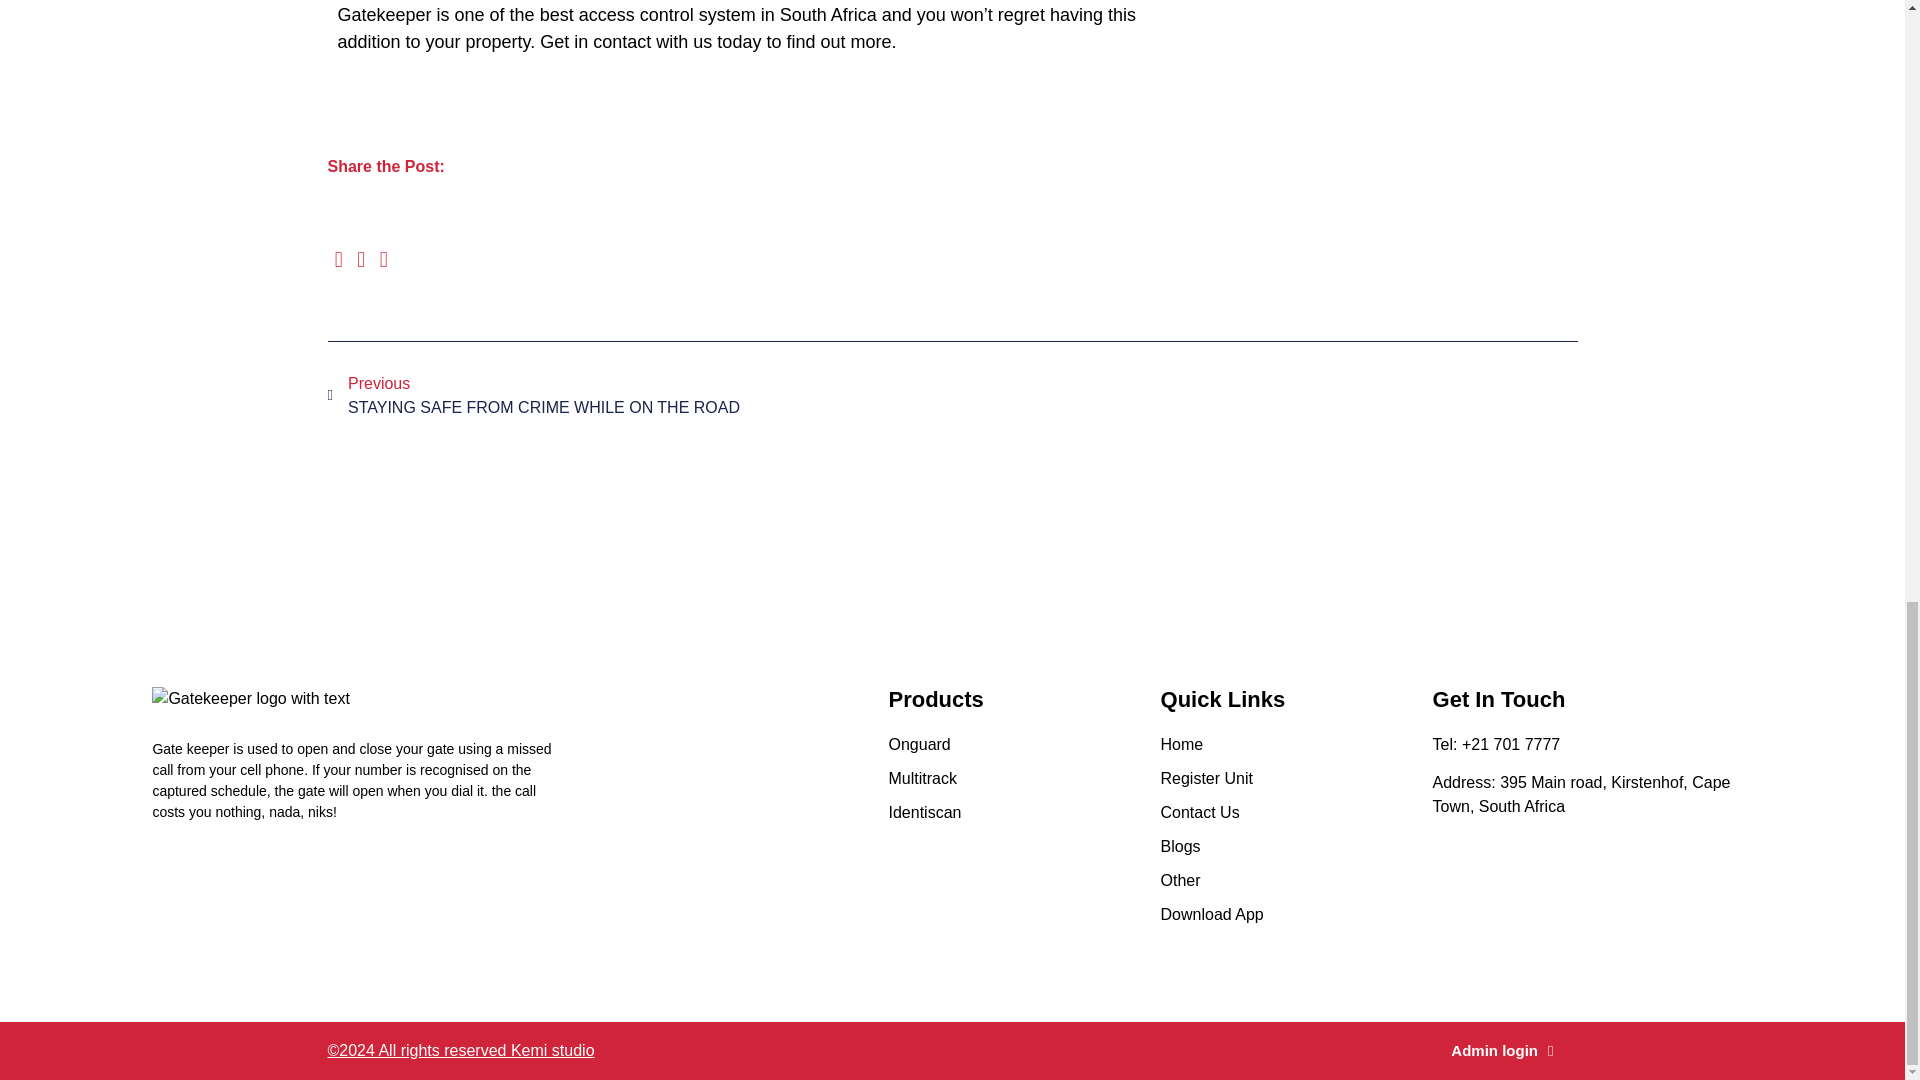 The height and width of the screenshot is (1080, 1920). What do you see at coordinates (1296, 778) in the screenshot?
I see `Identiscan` at bounding box center [1296, 778].